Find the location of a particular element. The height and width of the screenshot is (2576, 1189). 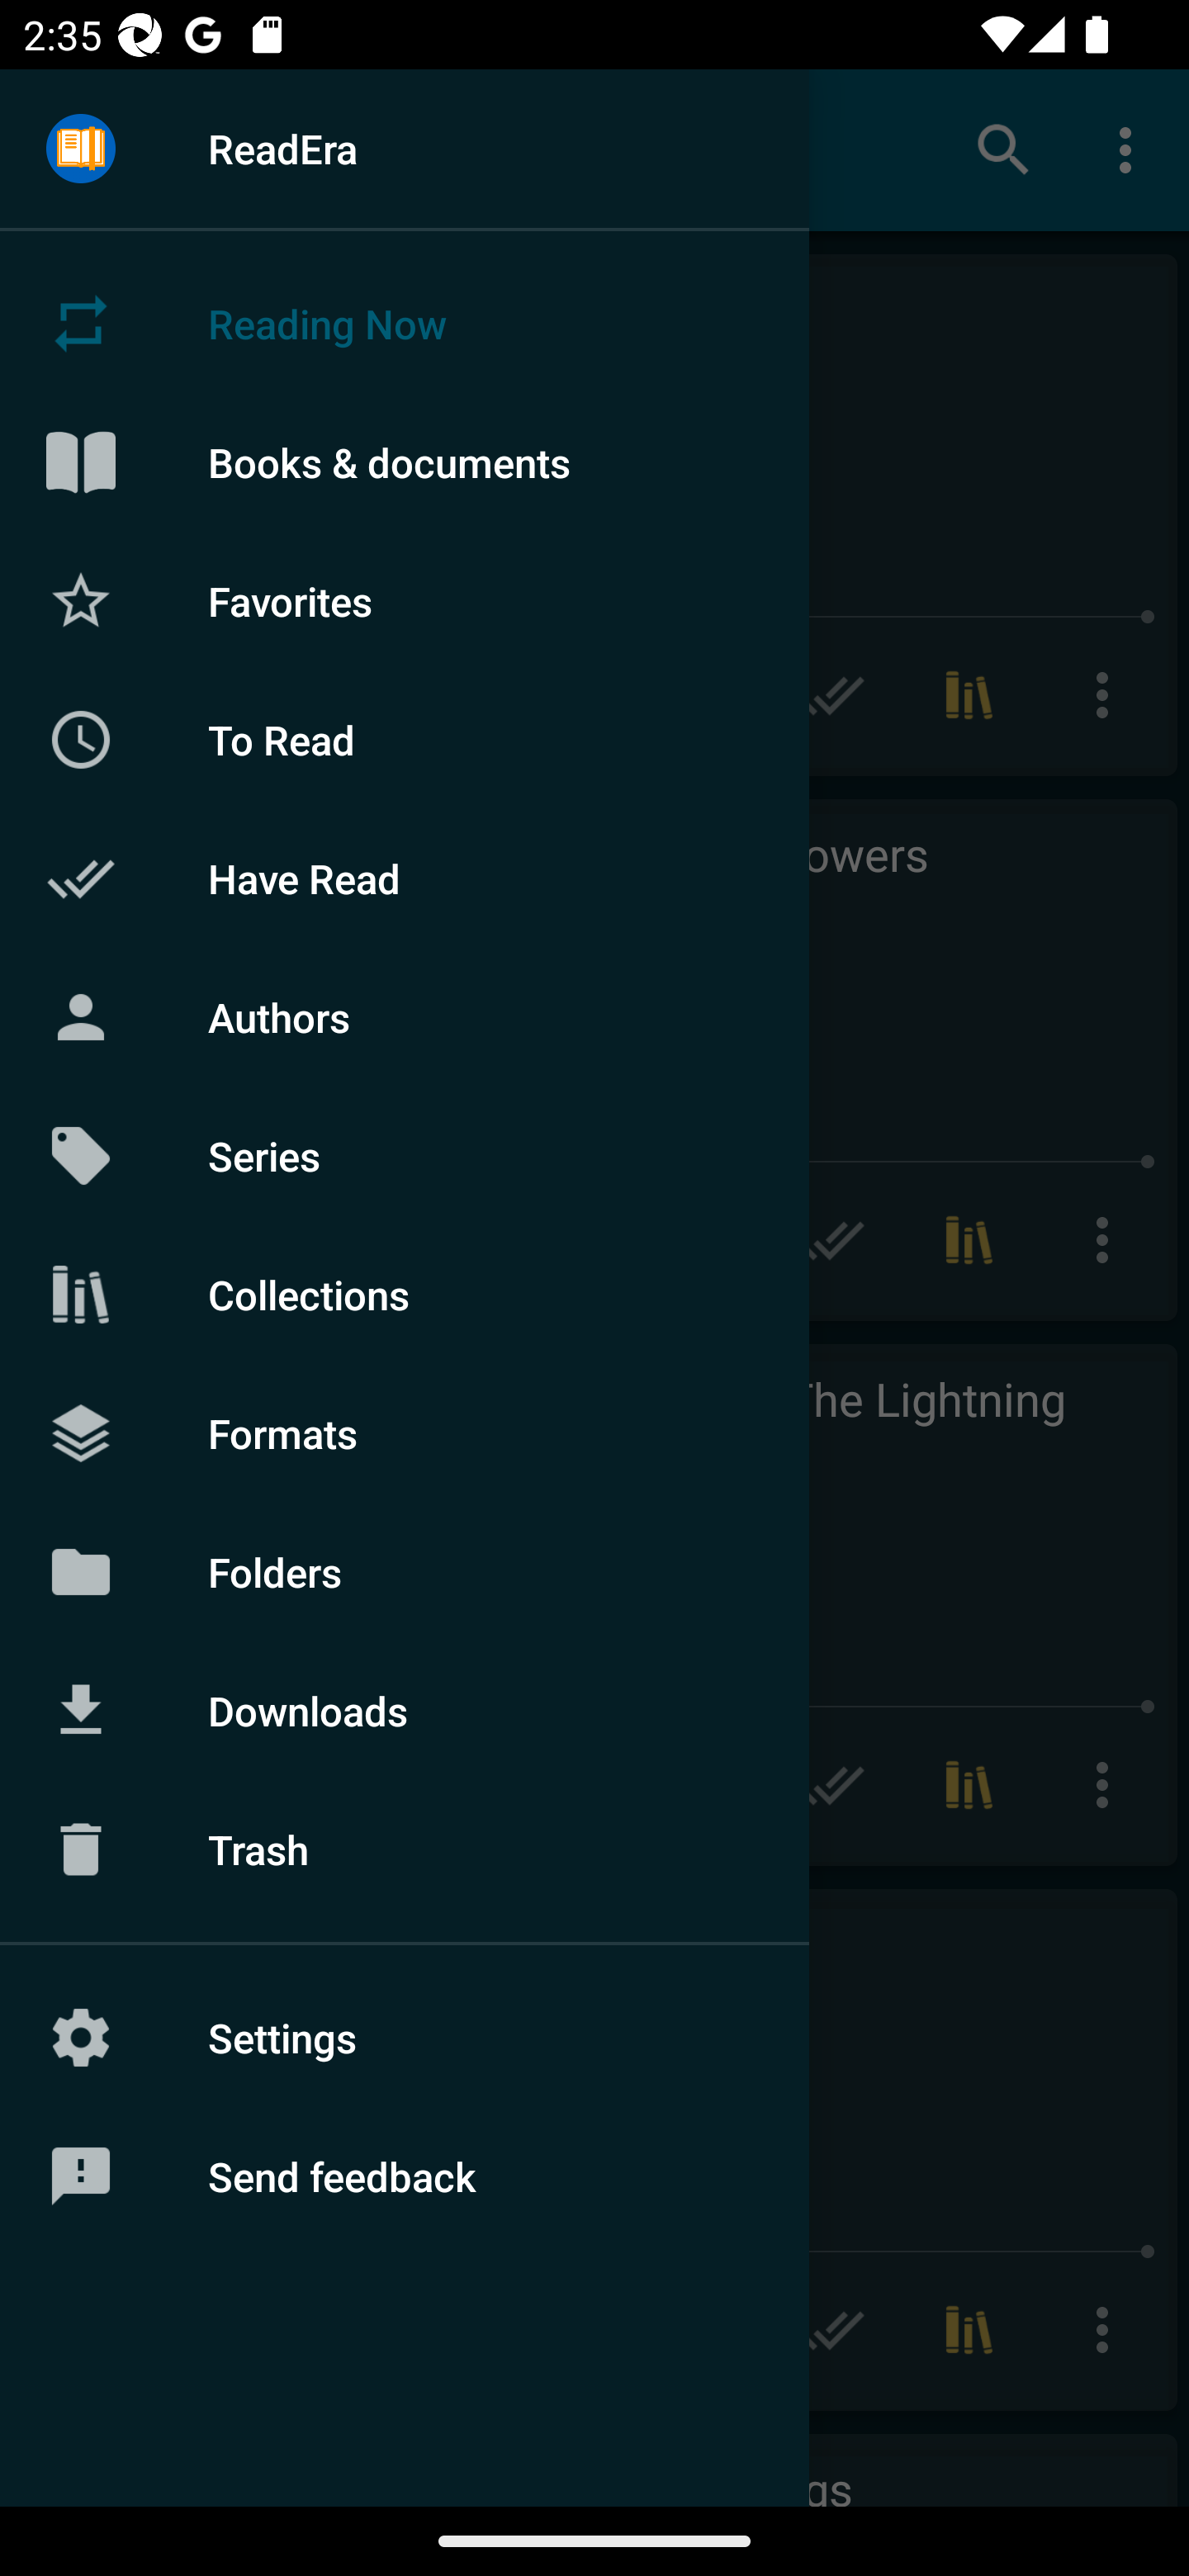

Favorites is located at coordinates (405, 599).